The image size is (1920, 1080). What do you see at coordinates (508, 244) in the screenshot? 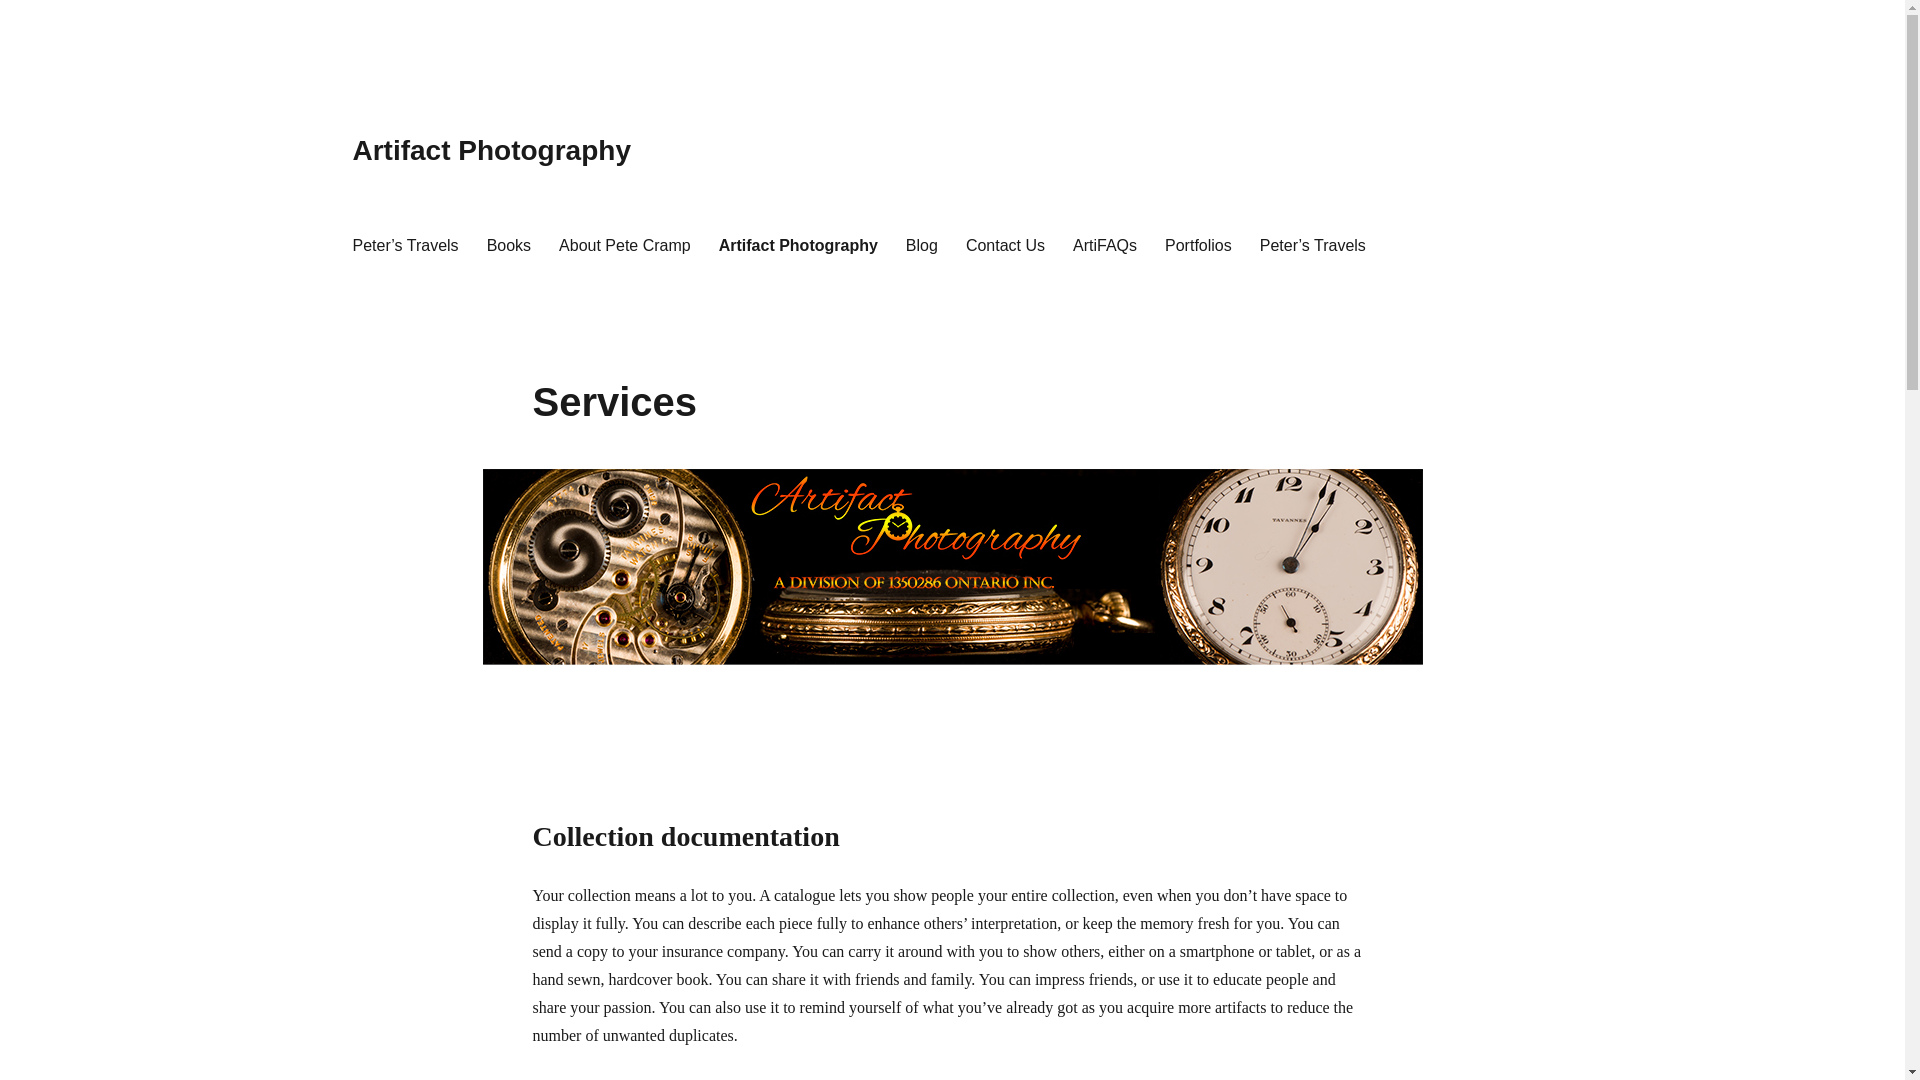
I see `Books` at bounding box center [508, 244].